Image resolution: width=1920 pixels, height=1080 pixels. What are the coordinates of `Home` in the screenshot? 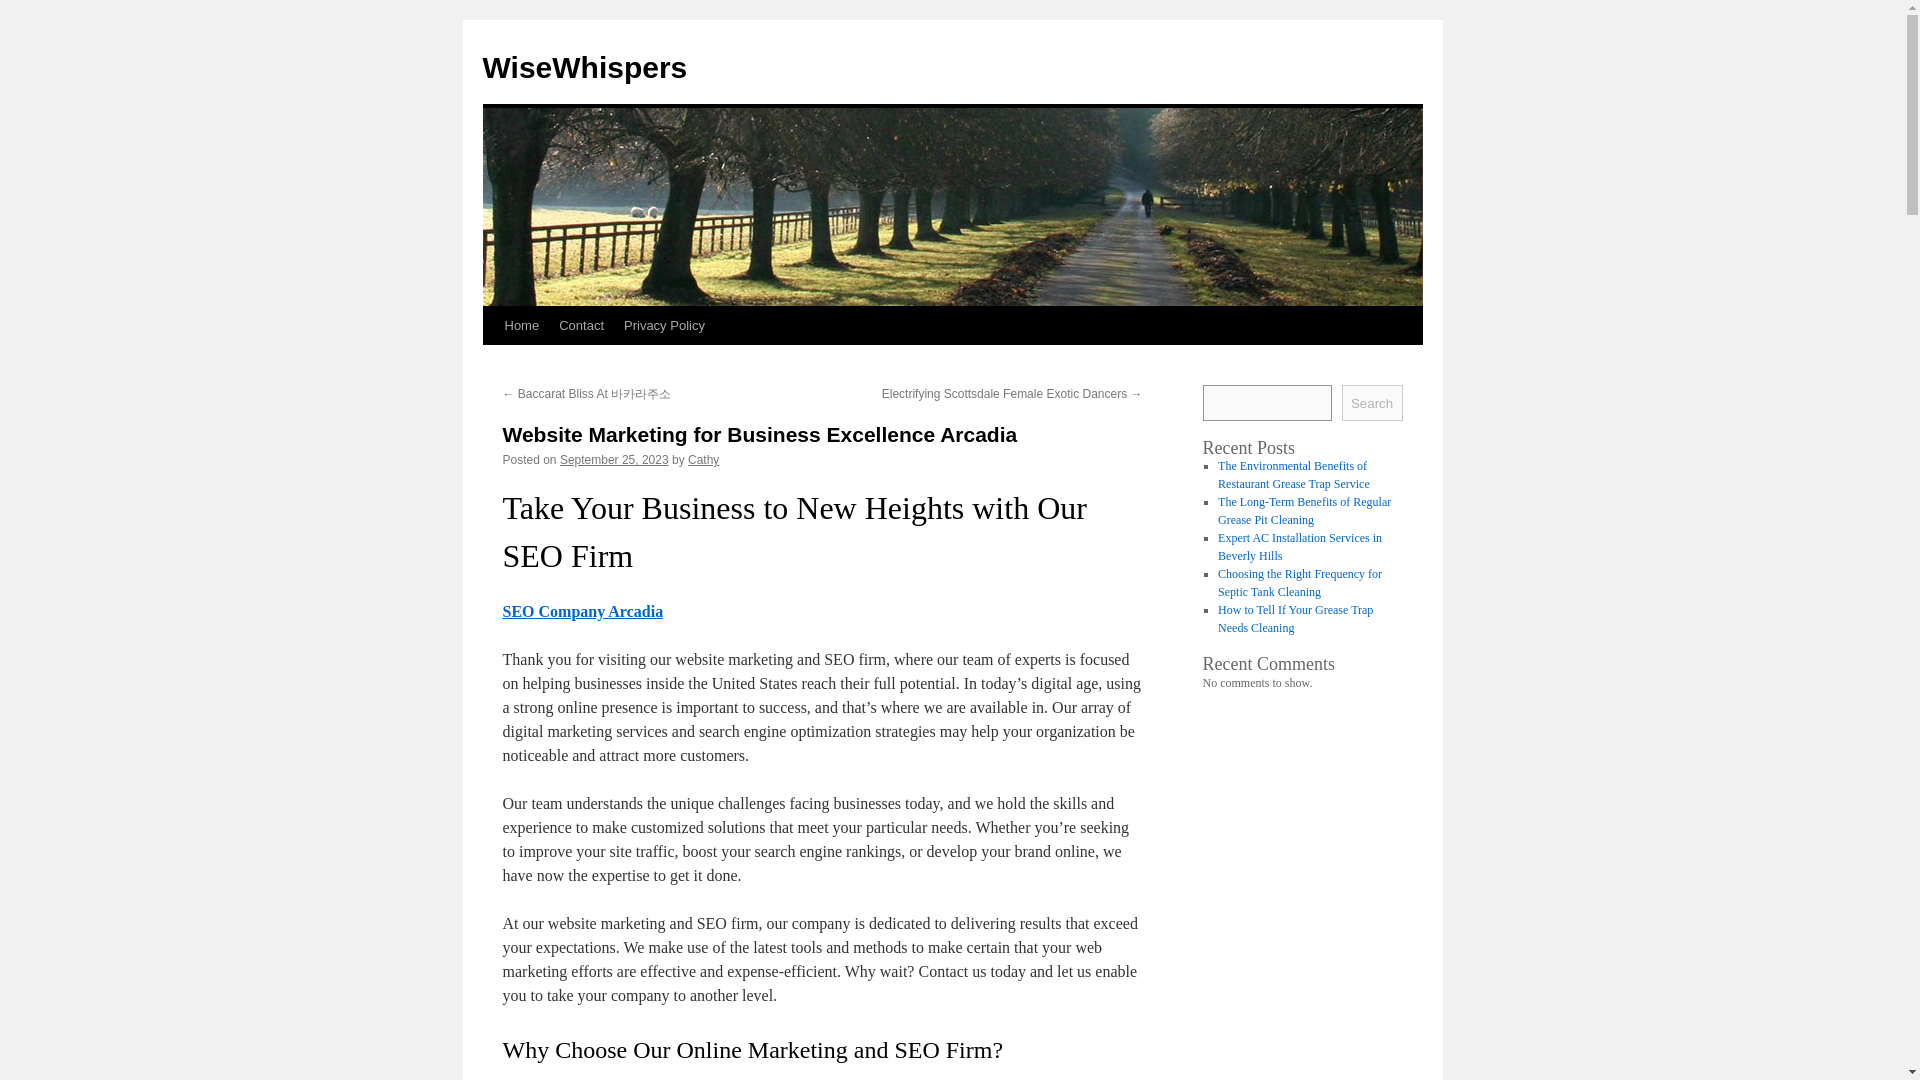 It's located at (521, 325).